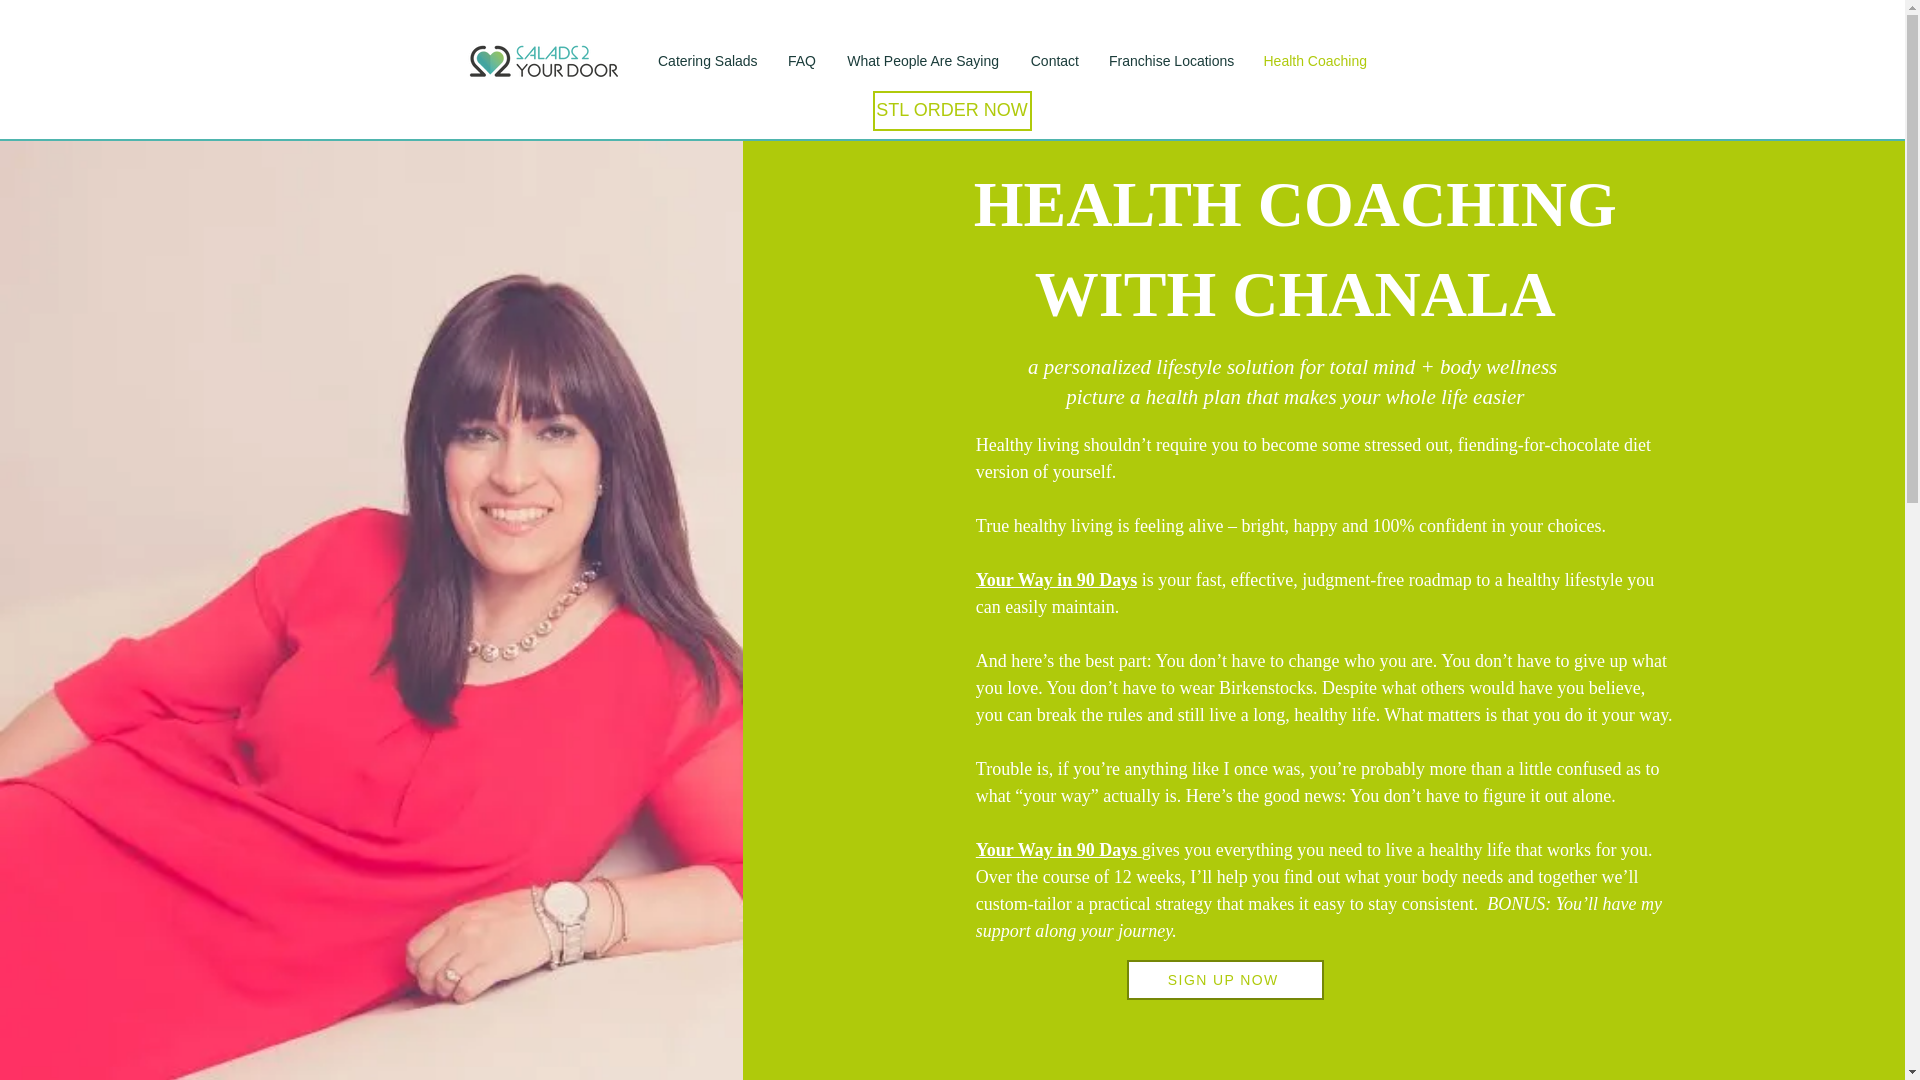  What do you see at coordinates (951, 110) in the screenshot?
I see `STL ORDER NOW` at bounding box center [951, 110].